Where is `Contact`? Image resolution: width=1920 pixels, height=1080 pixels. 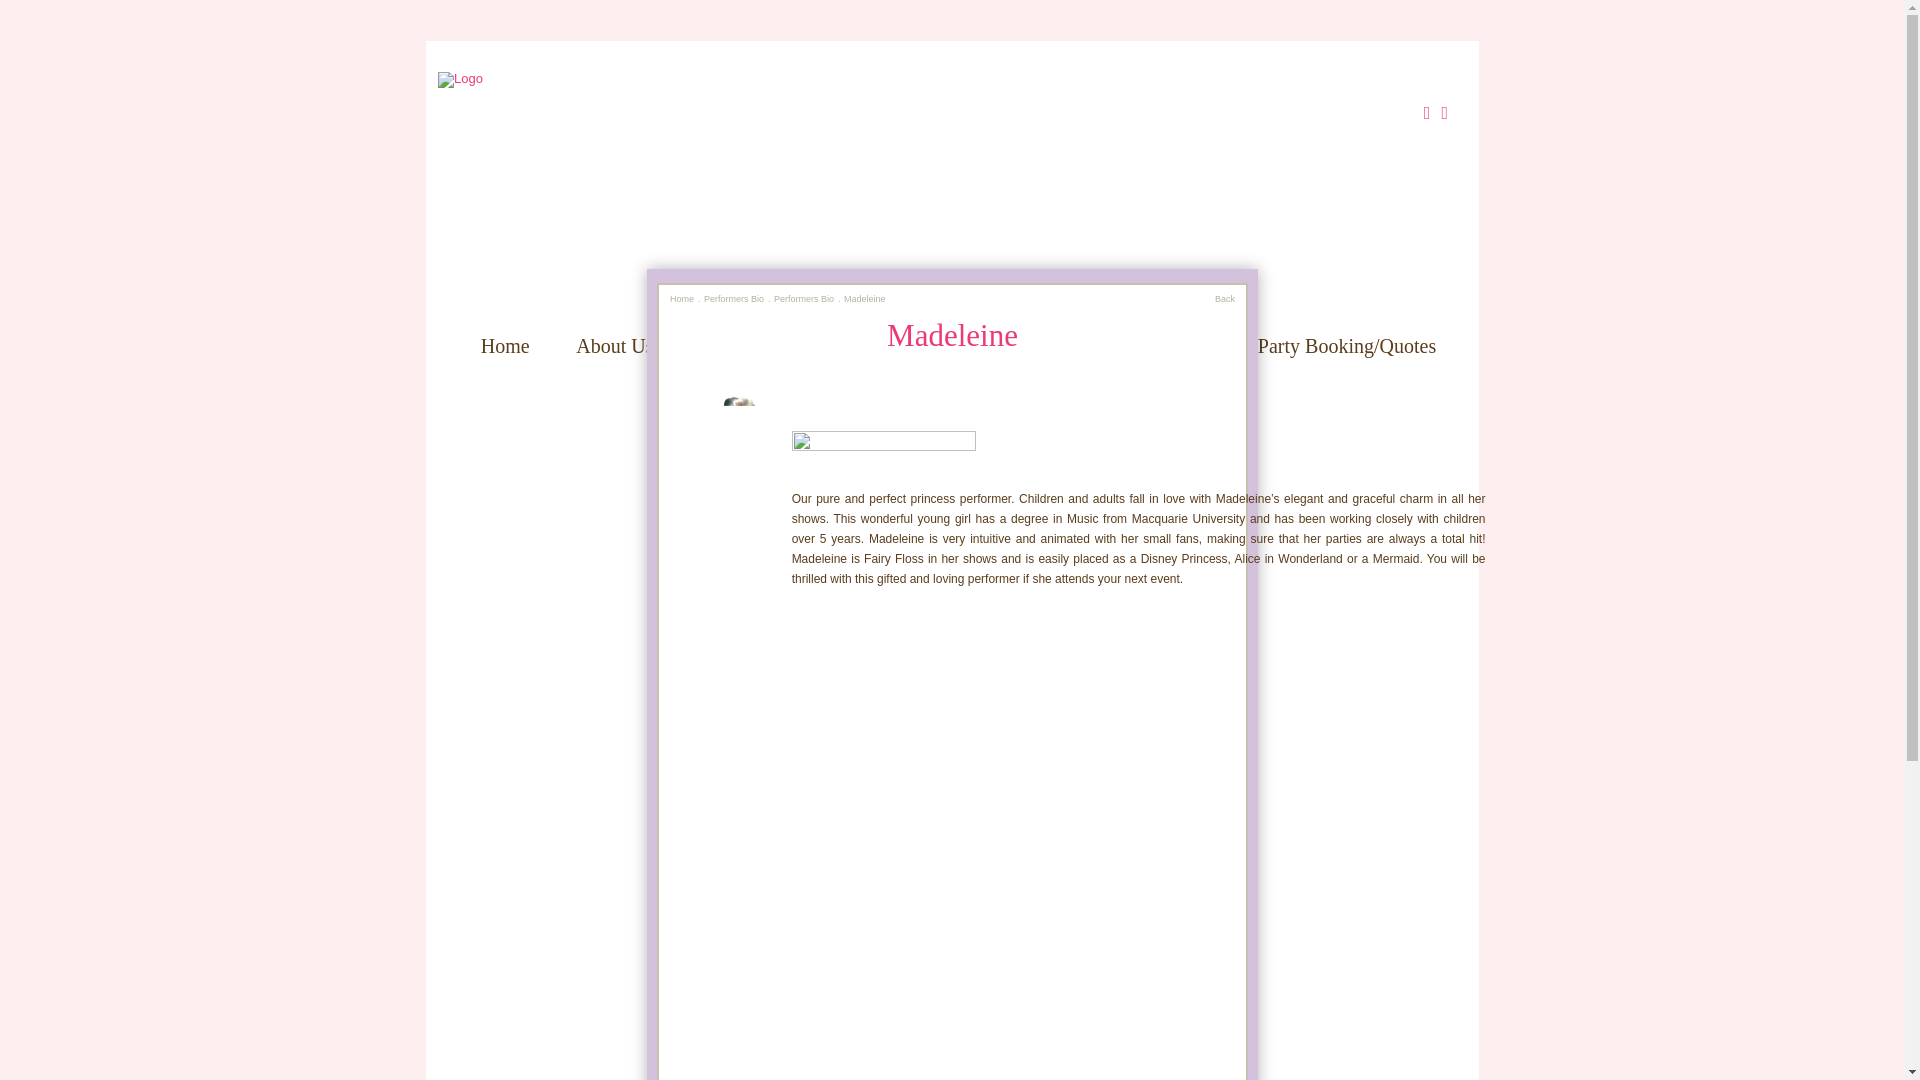
Contact is located at coordinates (958, 366).